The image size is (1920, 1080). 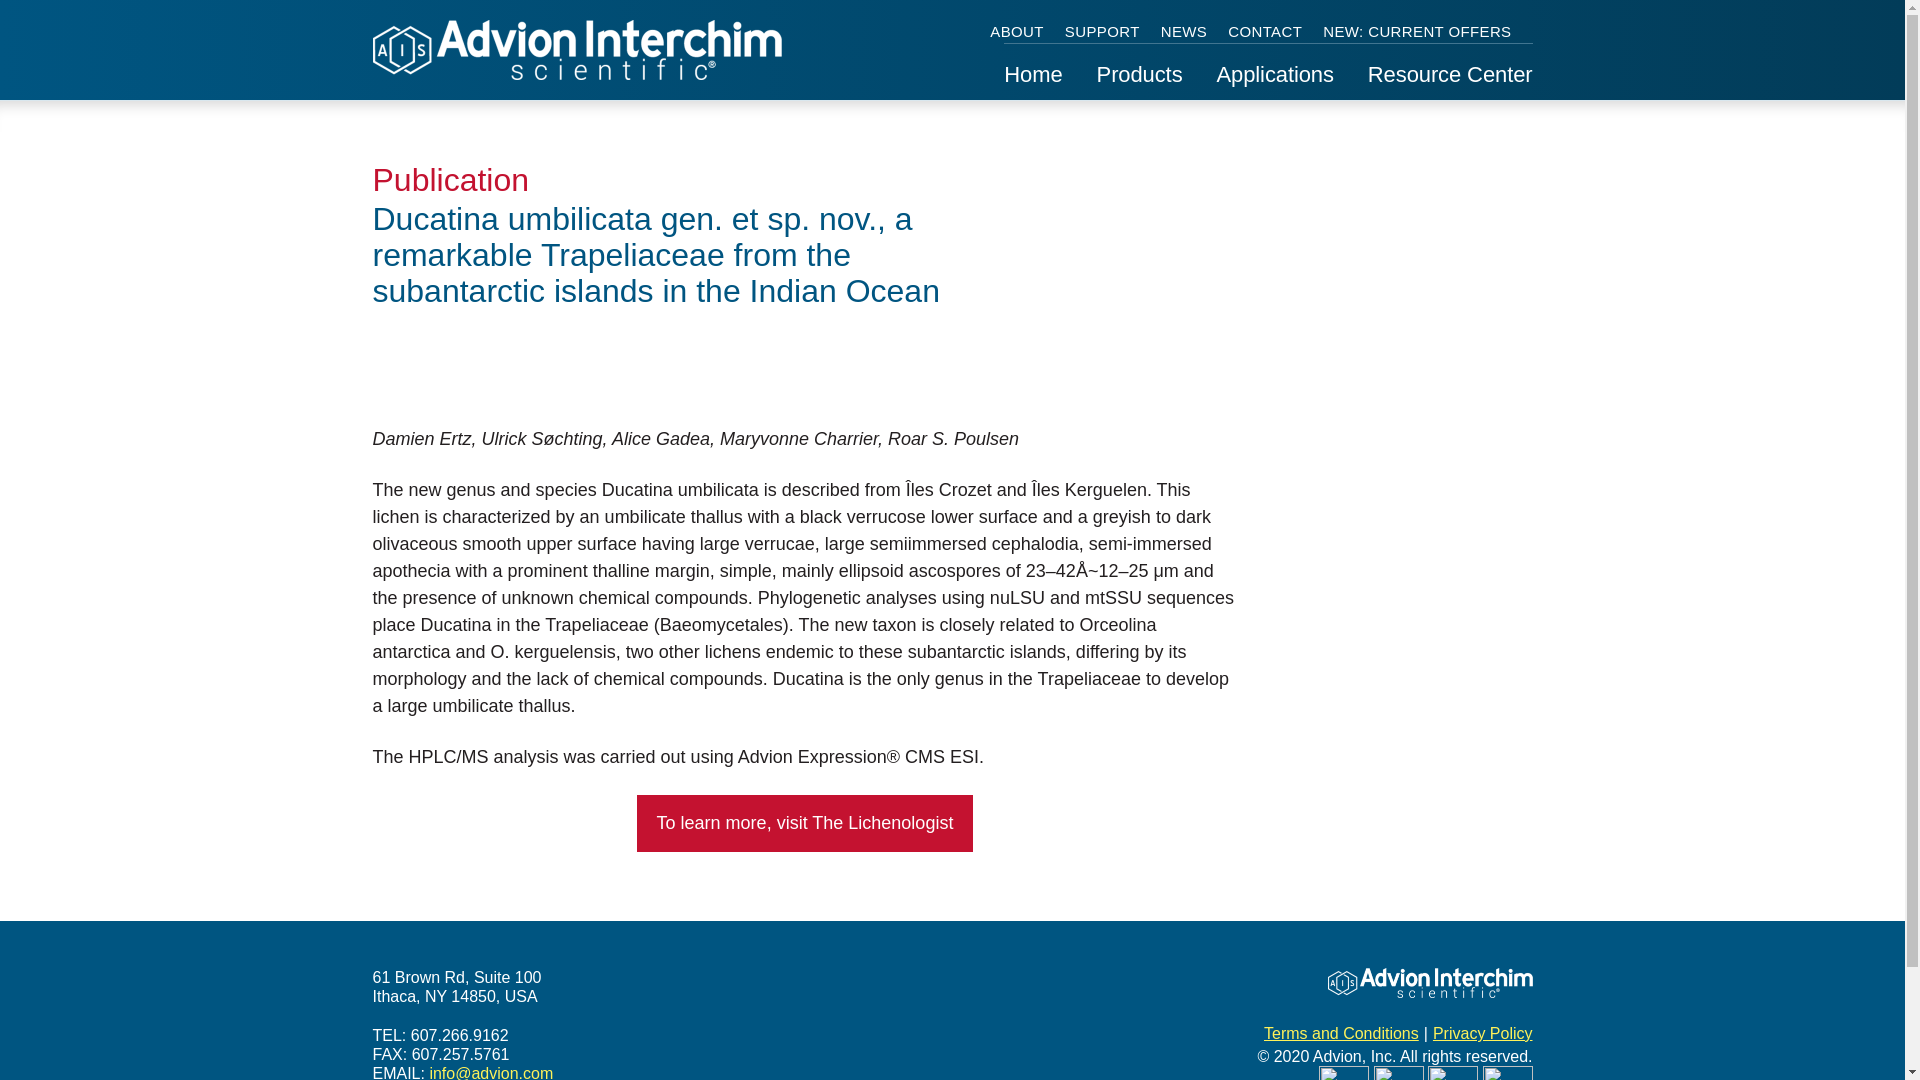 What do you see at coordinates (1482, 1033) in the screenshot?
I see `Privacy Policy` at bounding box center [1482, 1033].